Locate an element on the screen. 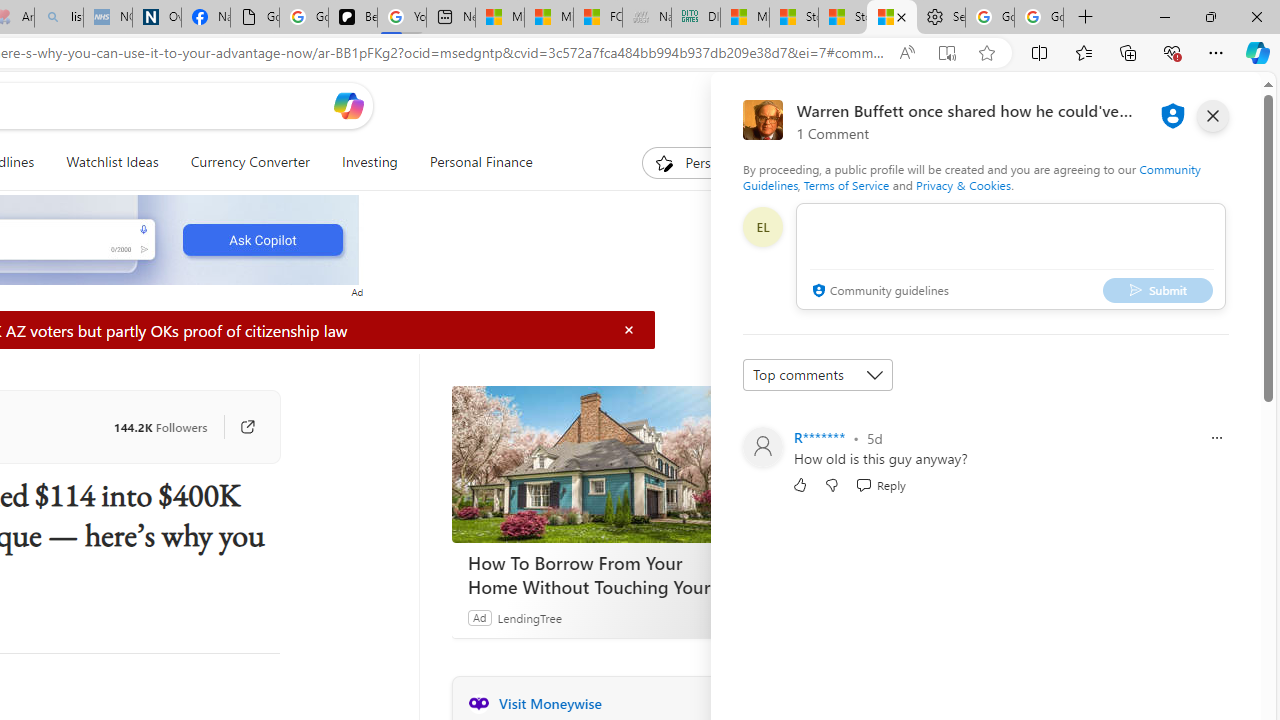 The width and height of the screenshot is (1280, 720). Community guidelines is located at coordinates (878, 292).